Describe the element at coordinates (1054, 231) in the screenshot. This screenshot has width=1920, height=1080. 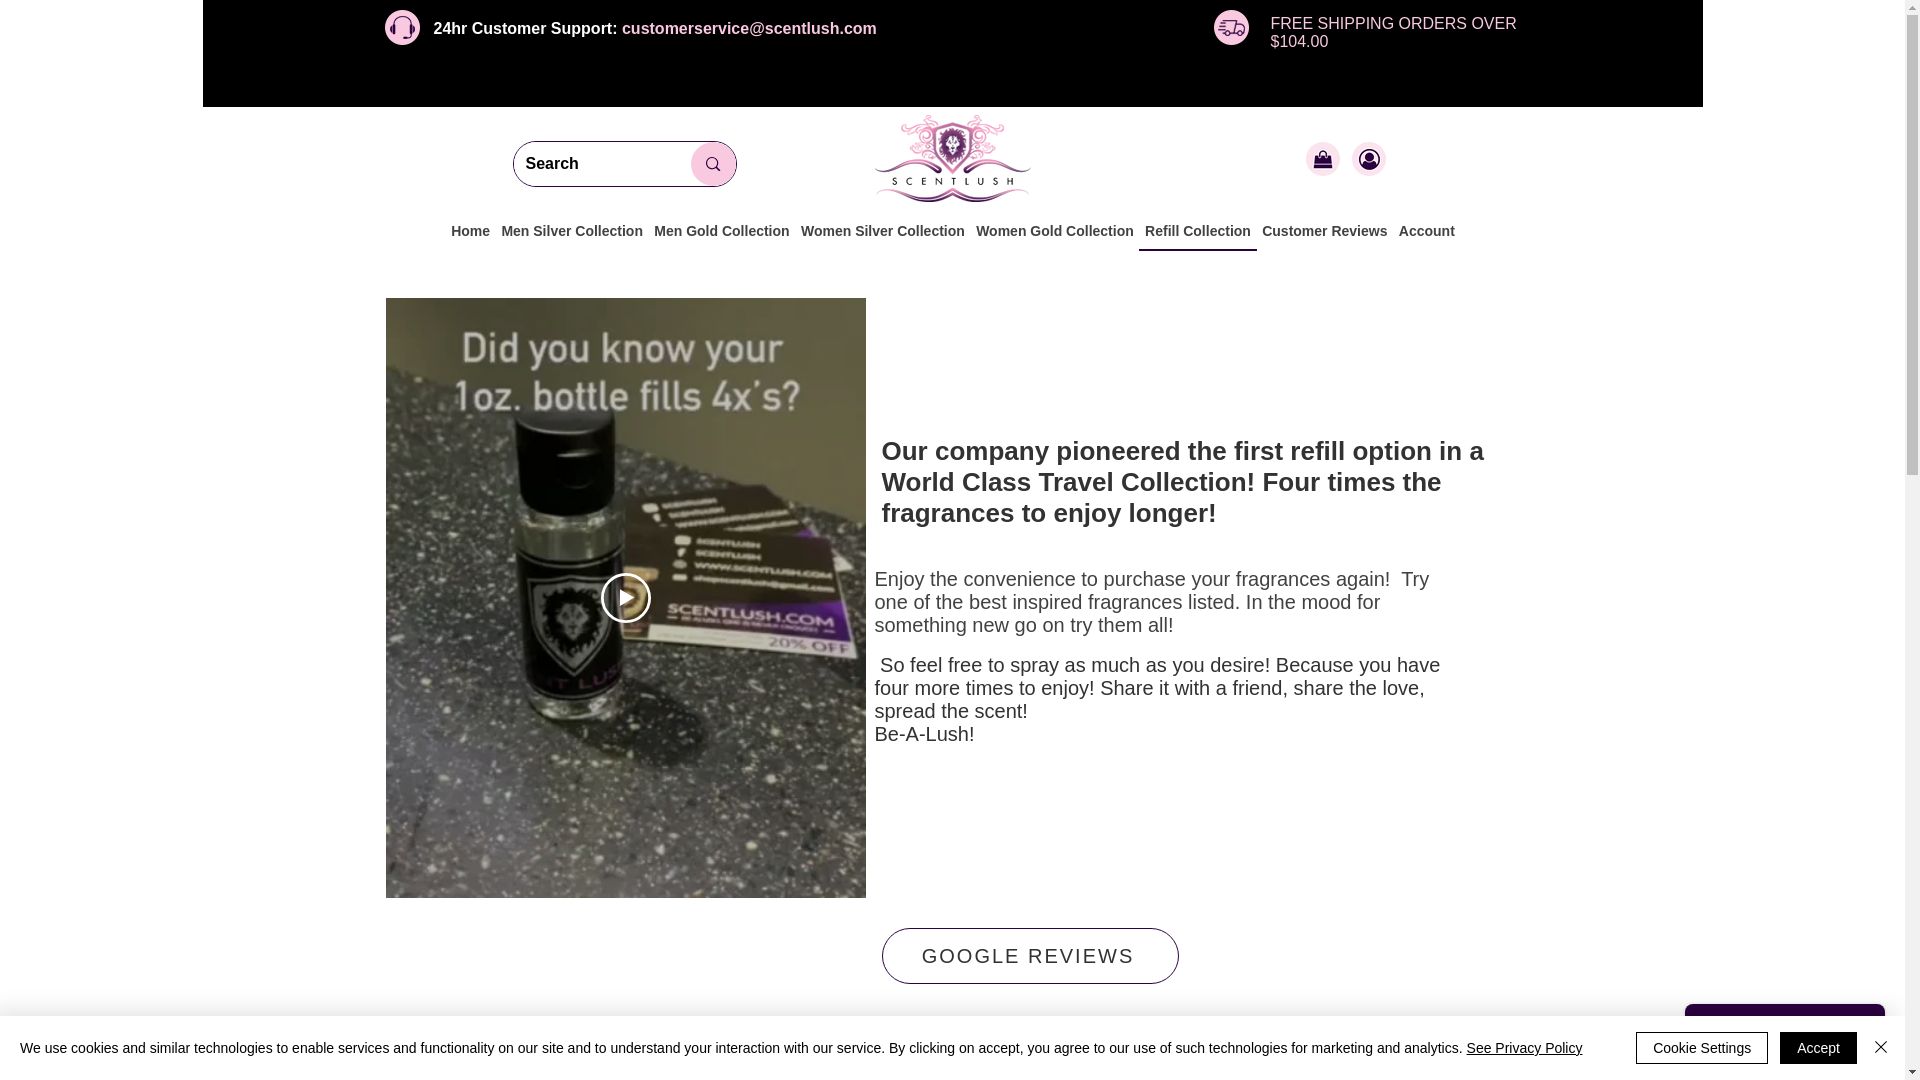
I see `Women Gold Collection` at that location.